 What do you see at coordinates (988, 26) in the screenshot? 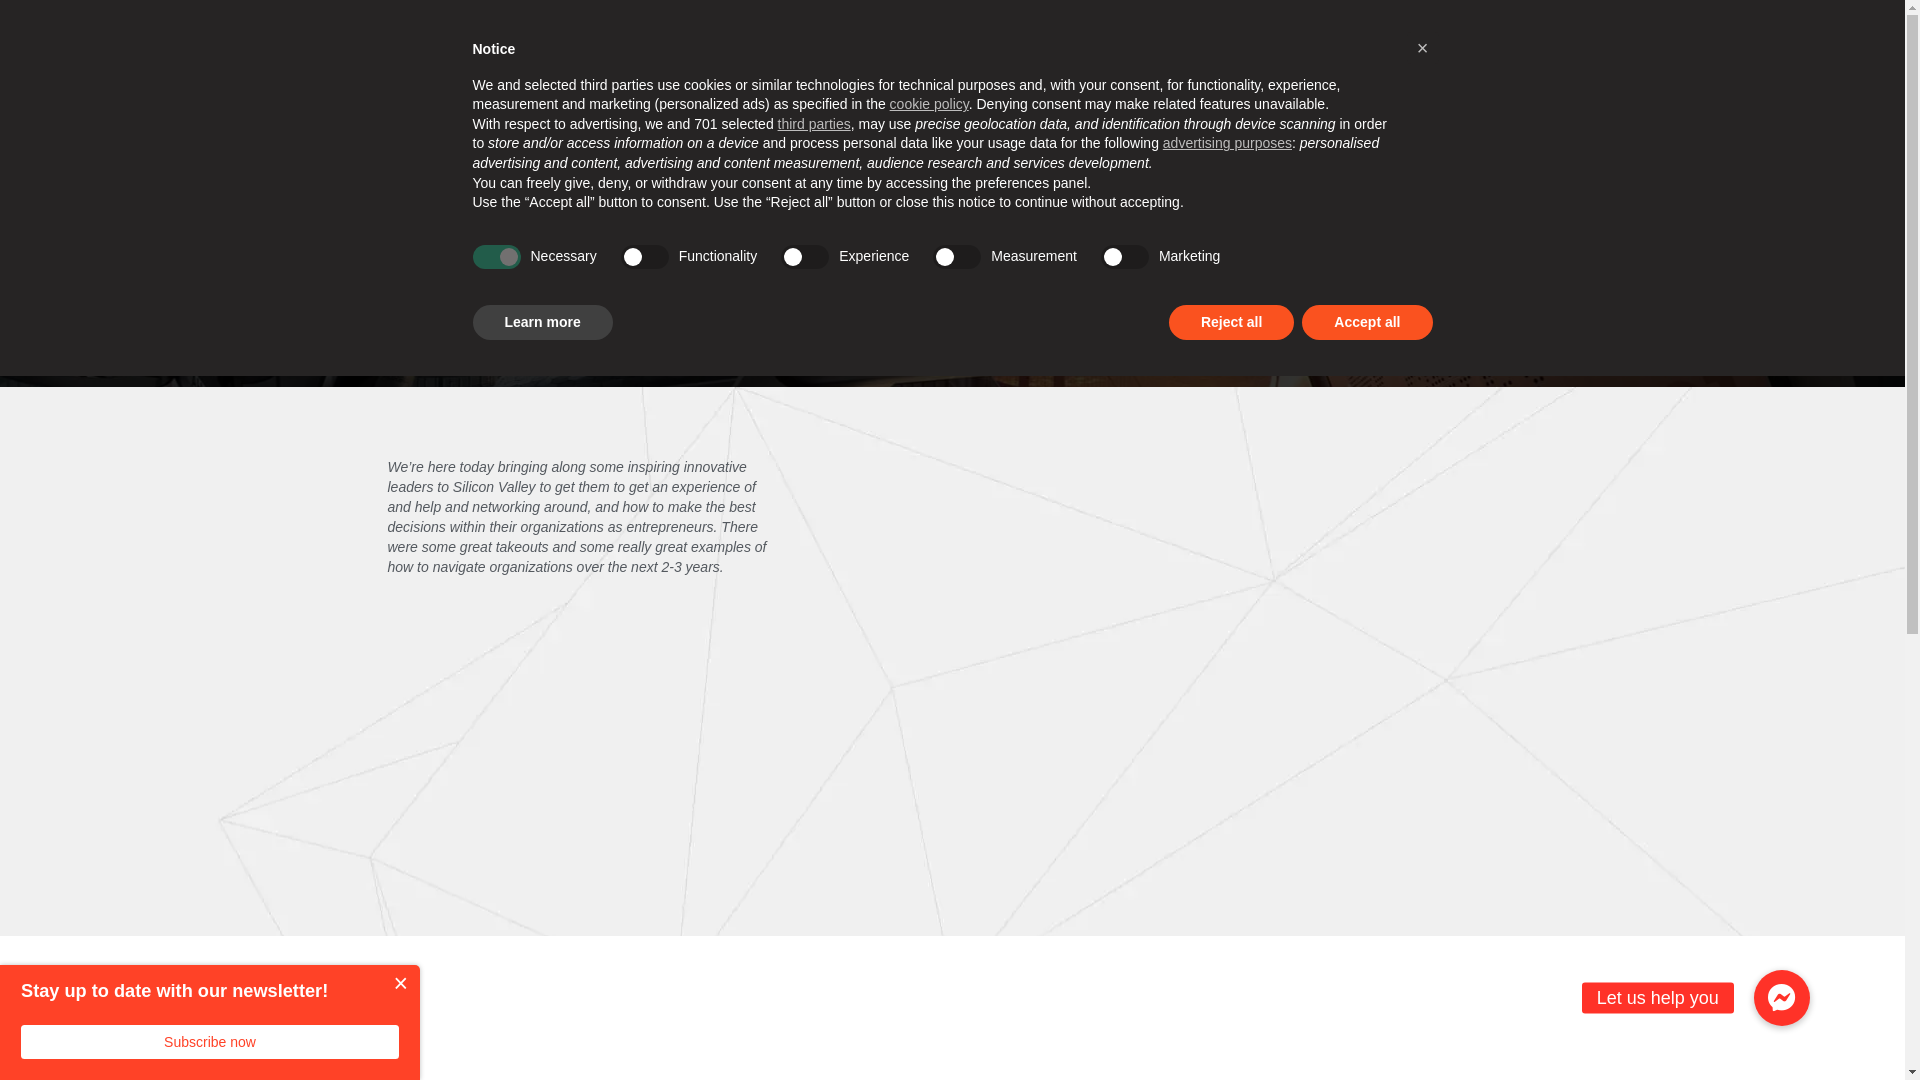
I see `BLOG` at bounding box center [988, 26].